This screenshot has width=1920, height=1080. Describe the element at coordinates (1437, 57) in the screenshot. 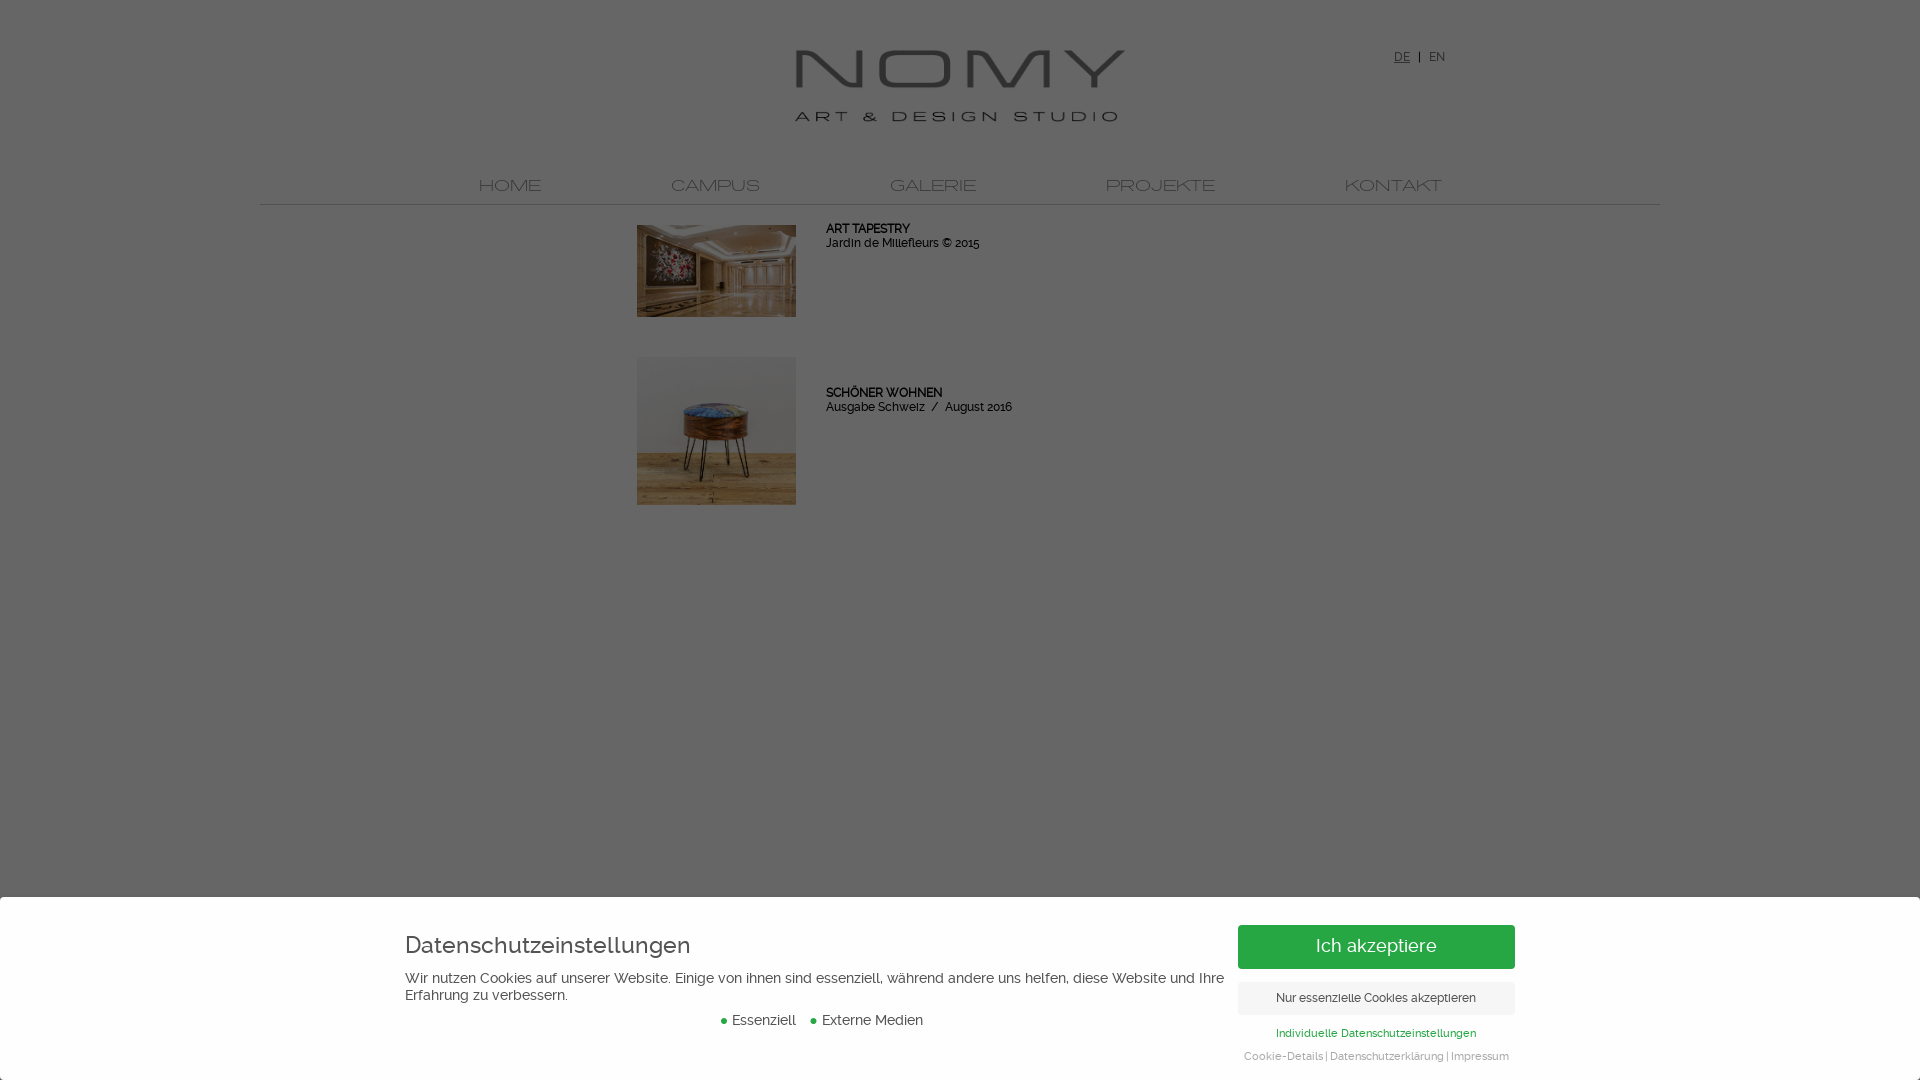

I see `EN` at that location.